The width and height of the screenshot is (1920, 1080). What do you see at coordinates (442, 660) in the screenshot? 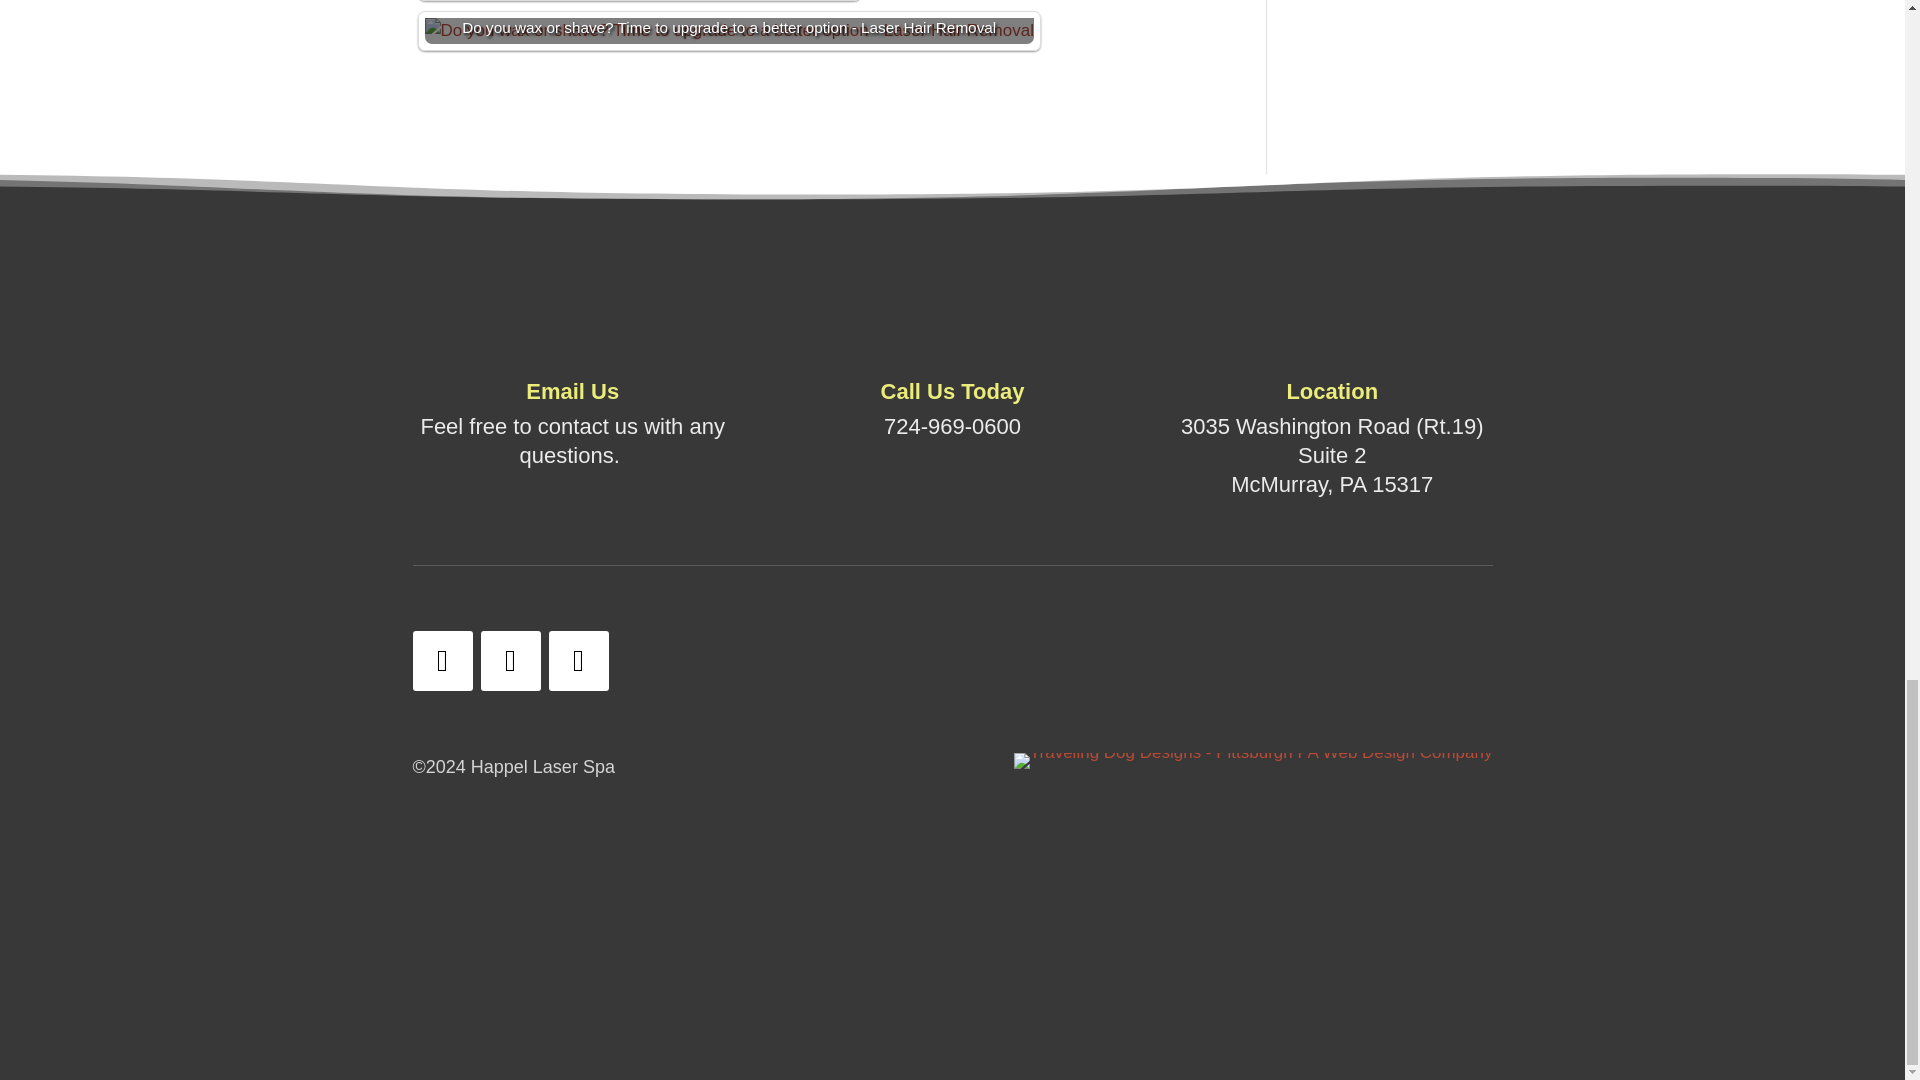
I see `Follow on Facebook` at bounding box center [442, 660].